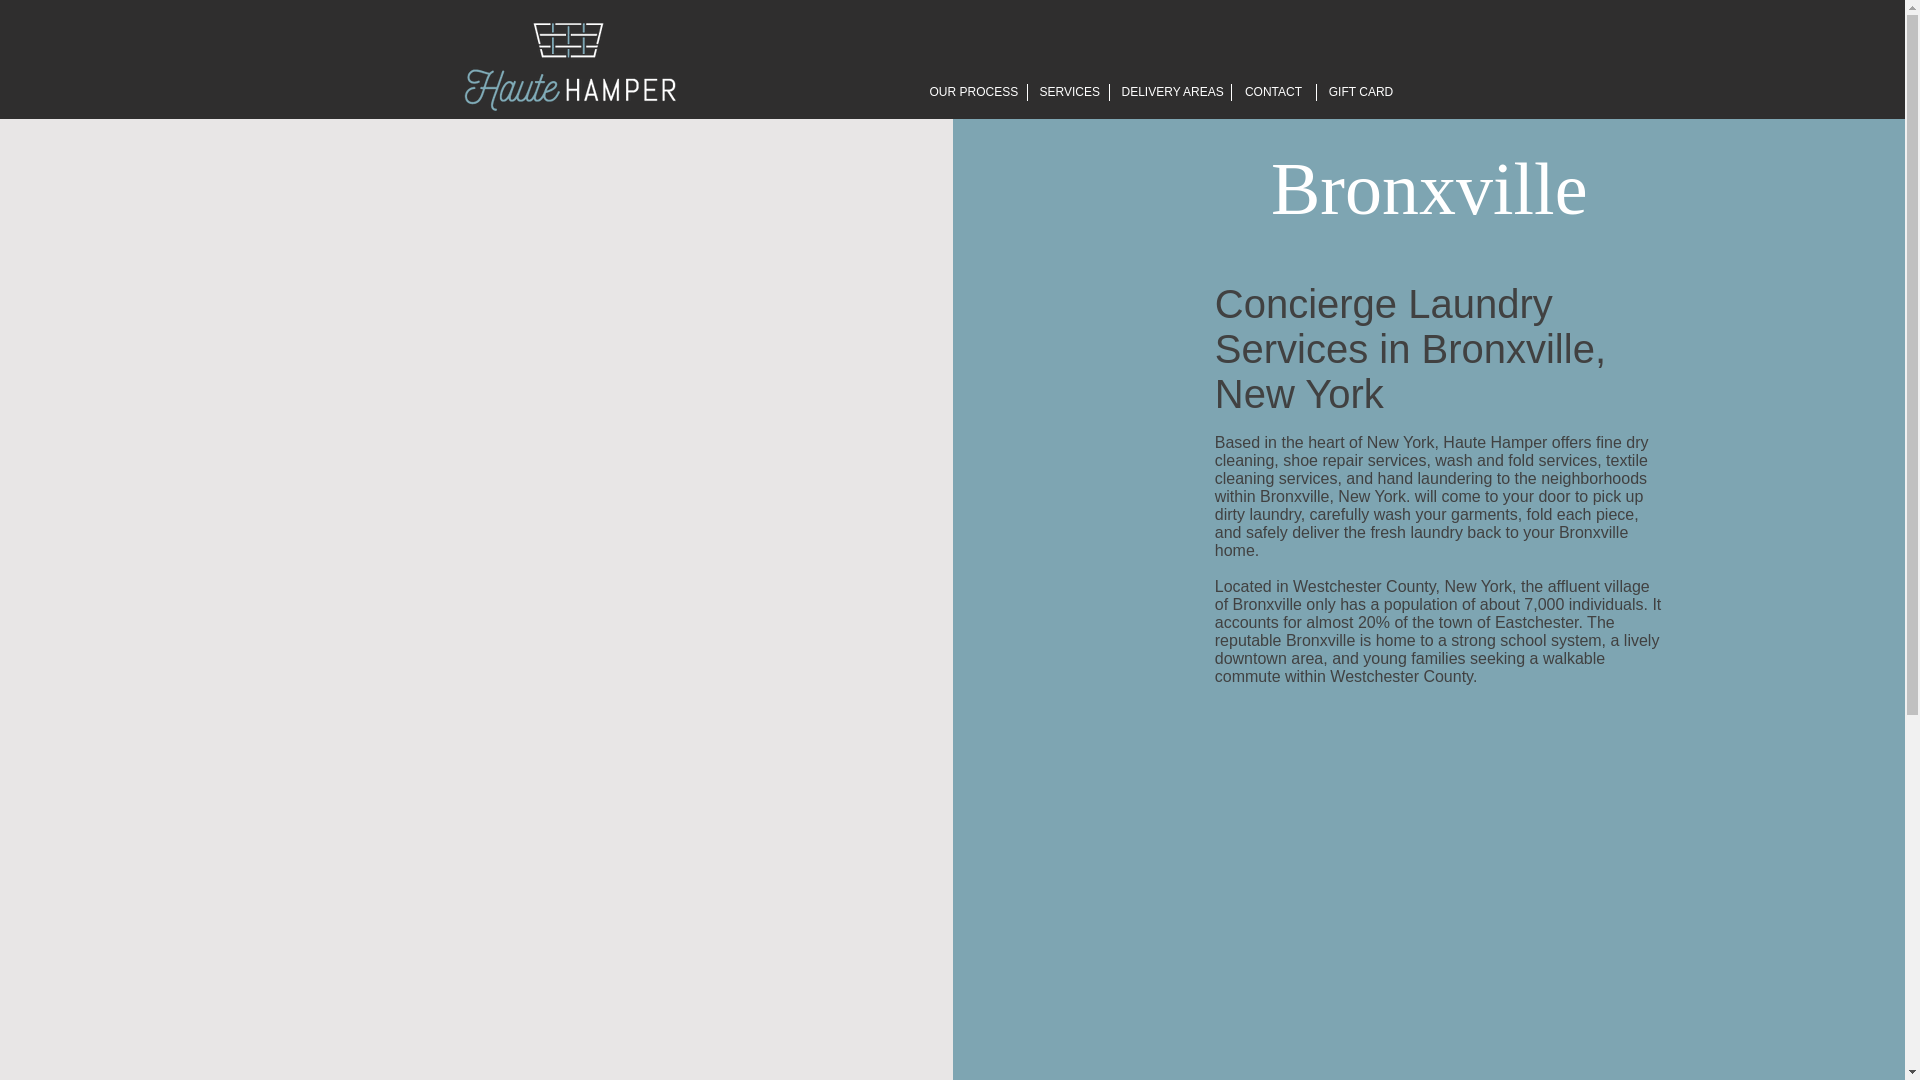 This screenshot has height=1080, width=1920. What do you see at coordinates (1068, 92) in the screenshot?
I see `SERVICES` at bounding box center [1068, 92].